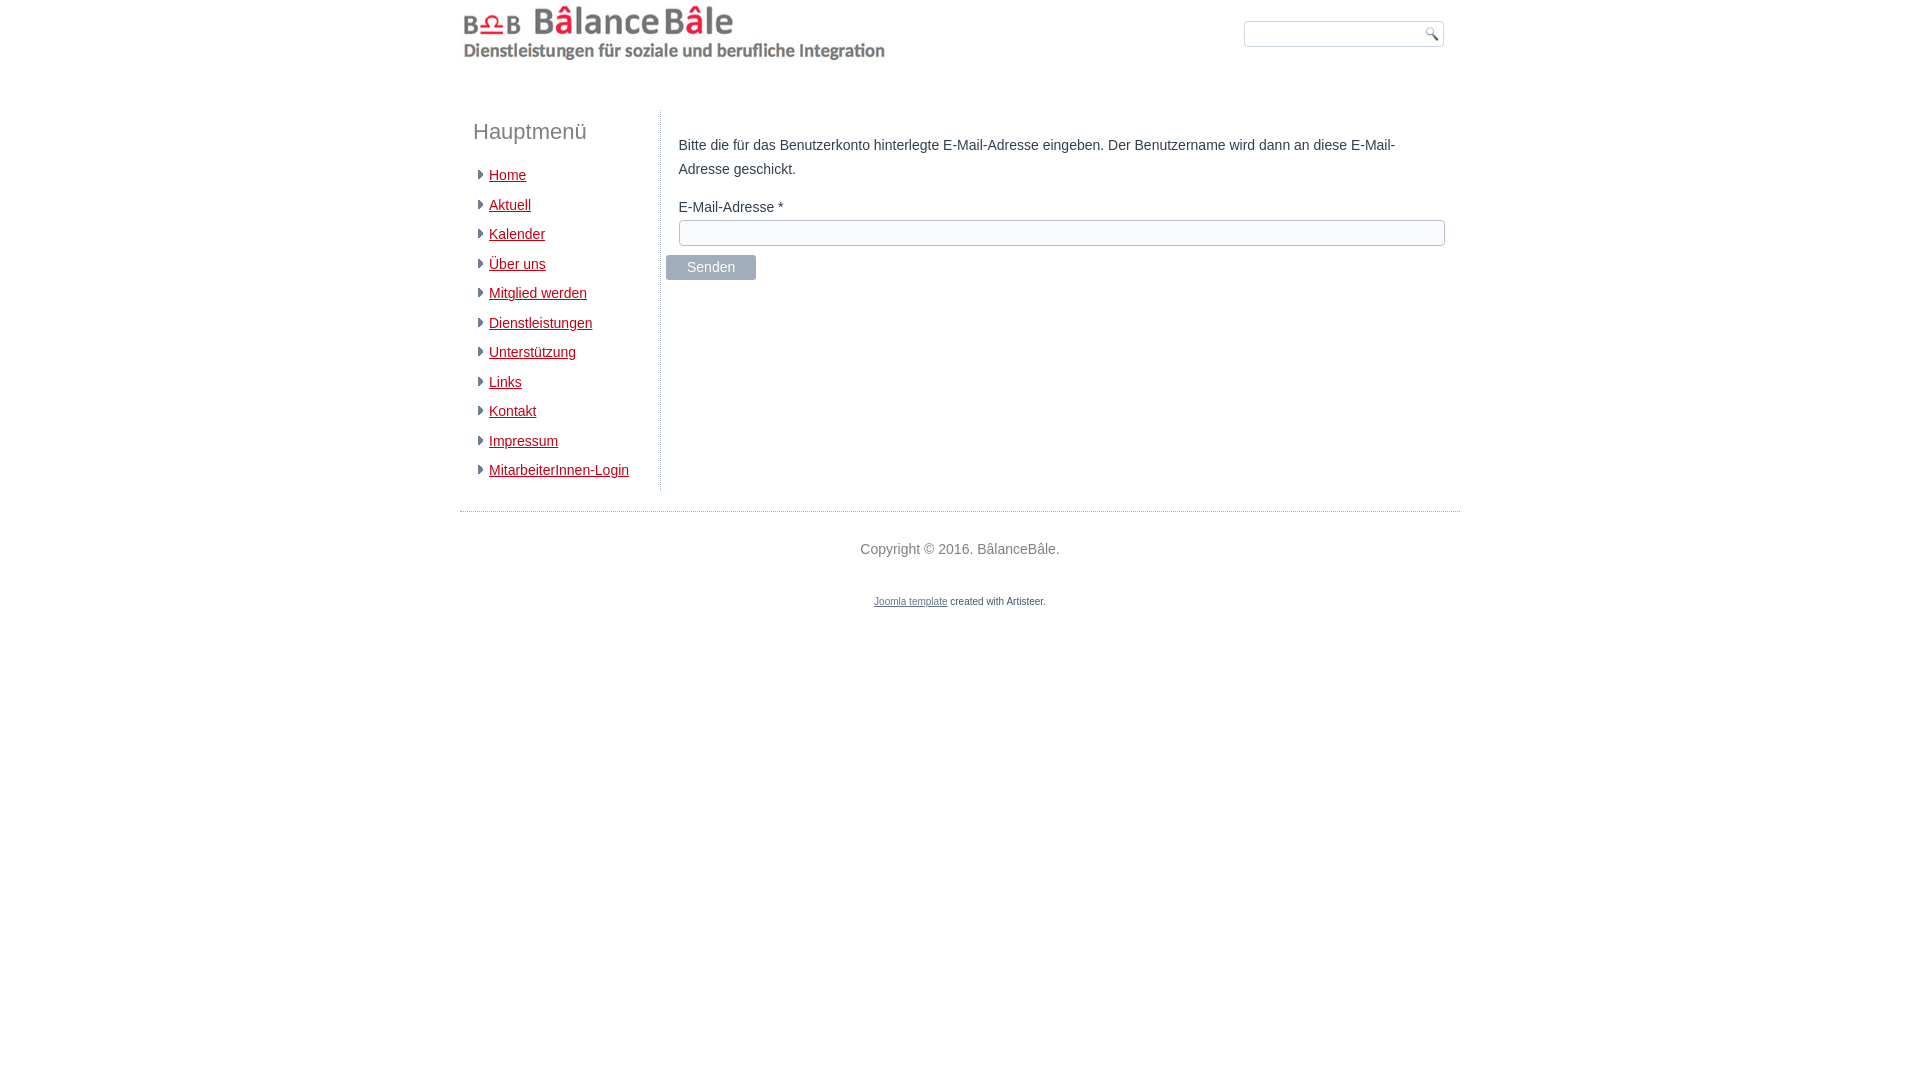 The image size is (1920, 1080). What do you see at coordinates (711, 268) in the screenshot?
I see `Senden` at bounding box center [711, 268].